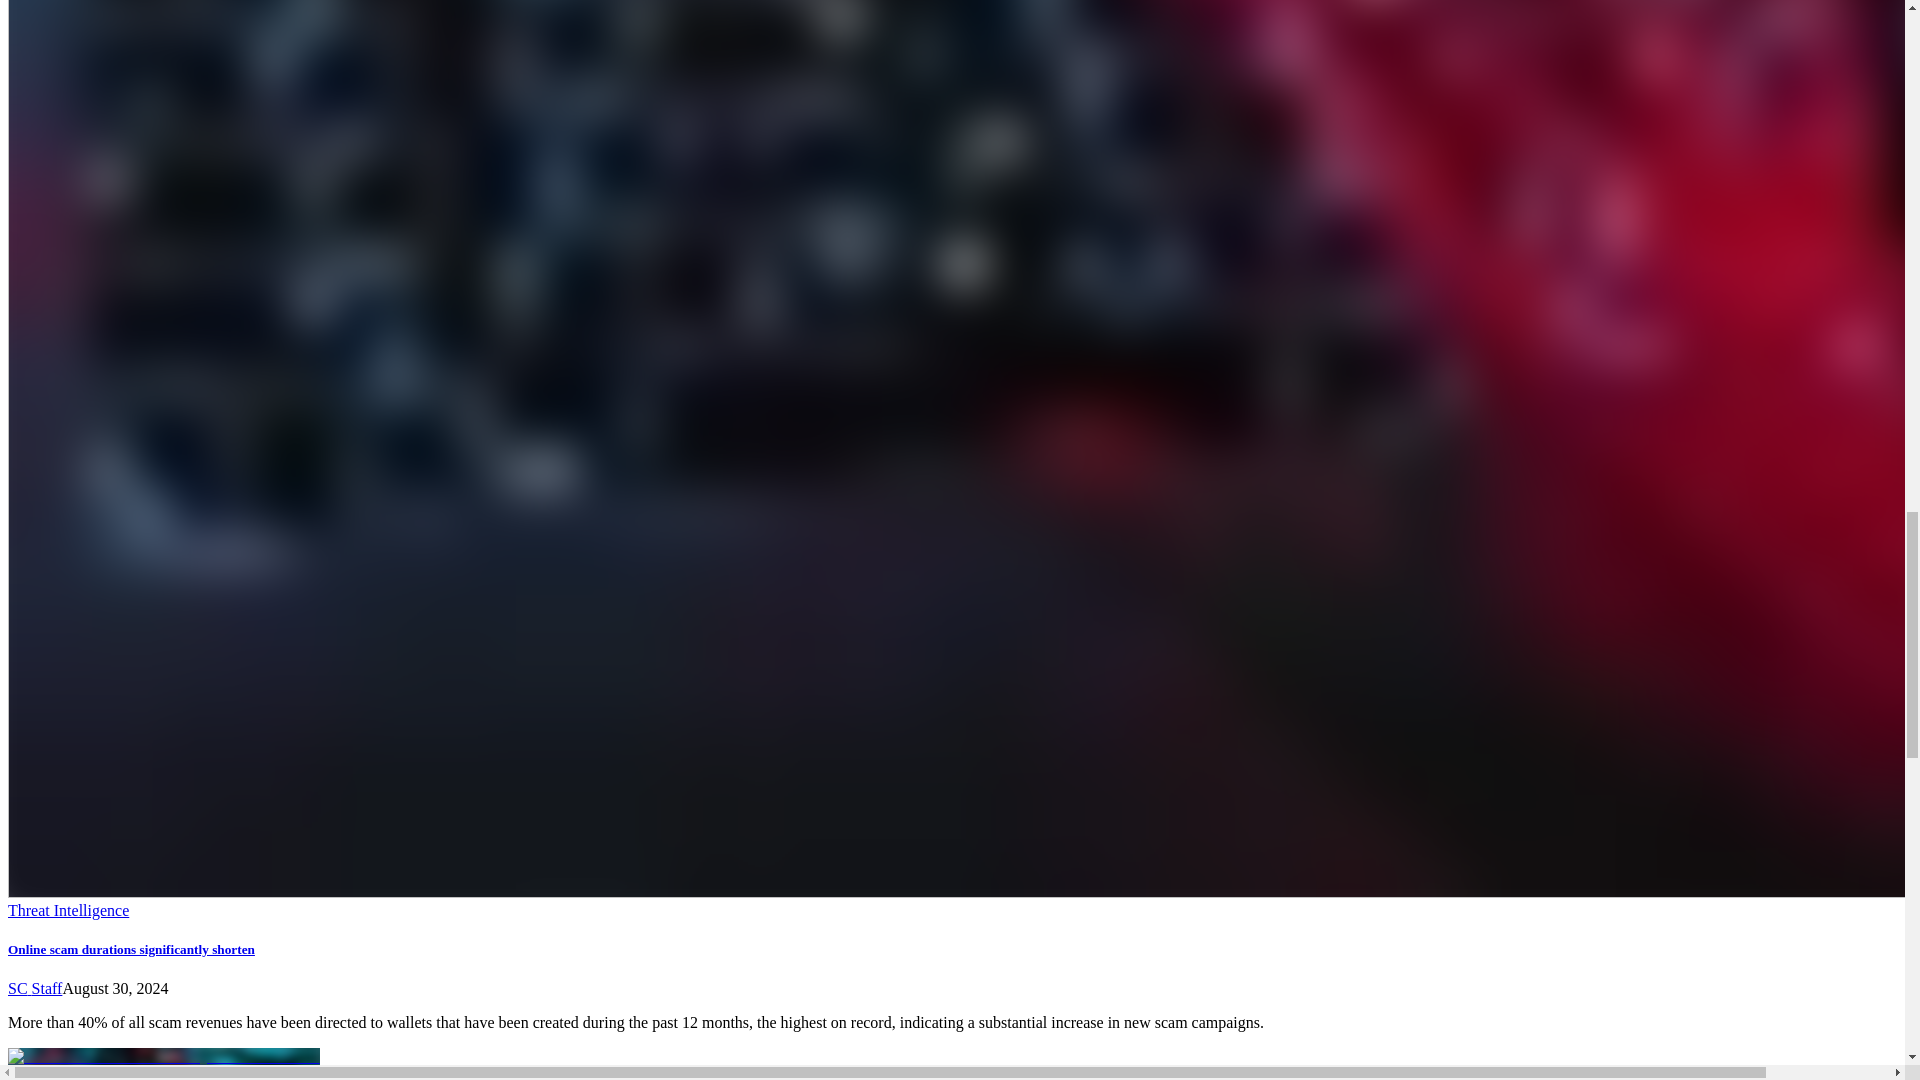  What do you see at coordinates (34, 988) in the screenshot?
I see `SC Staff` at bounding box center [34, 988].